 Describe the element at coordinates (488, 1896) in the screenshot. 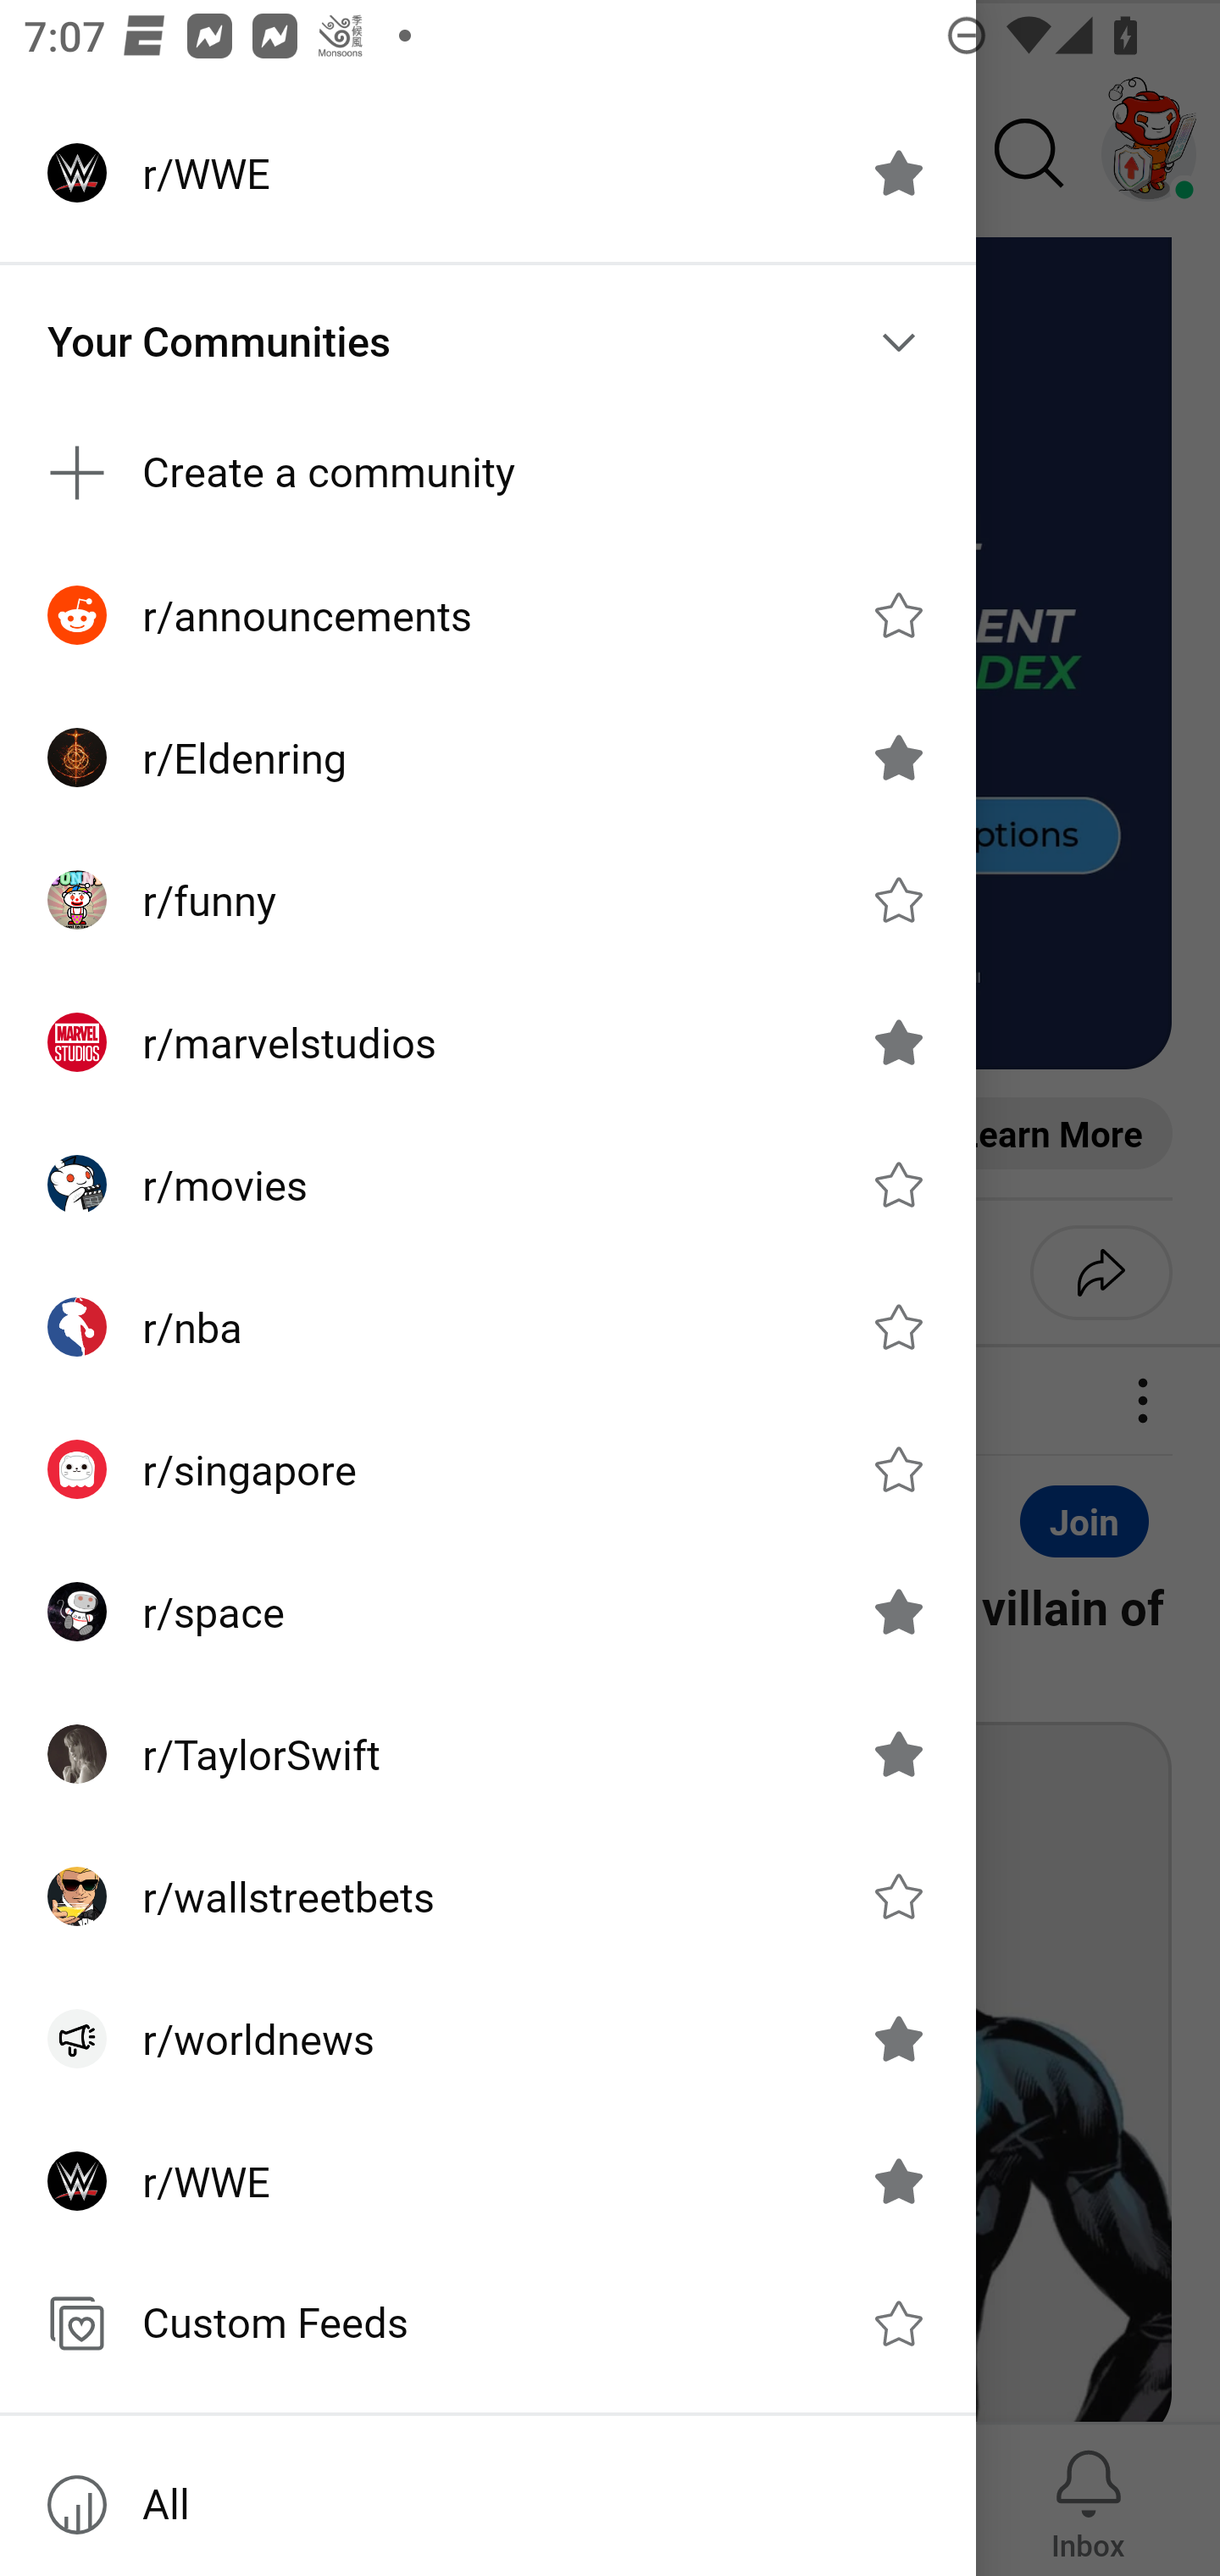

I see `r/wallstreetbets Favorite r/wallstreetbets` at that location.